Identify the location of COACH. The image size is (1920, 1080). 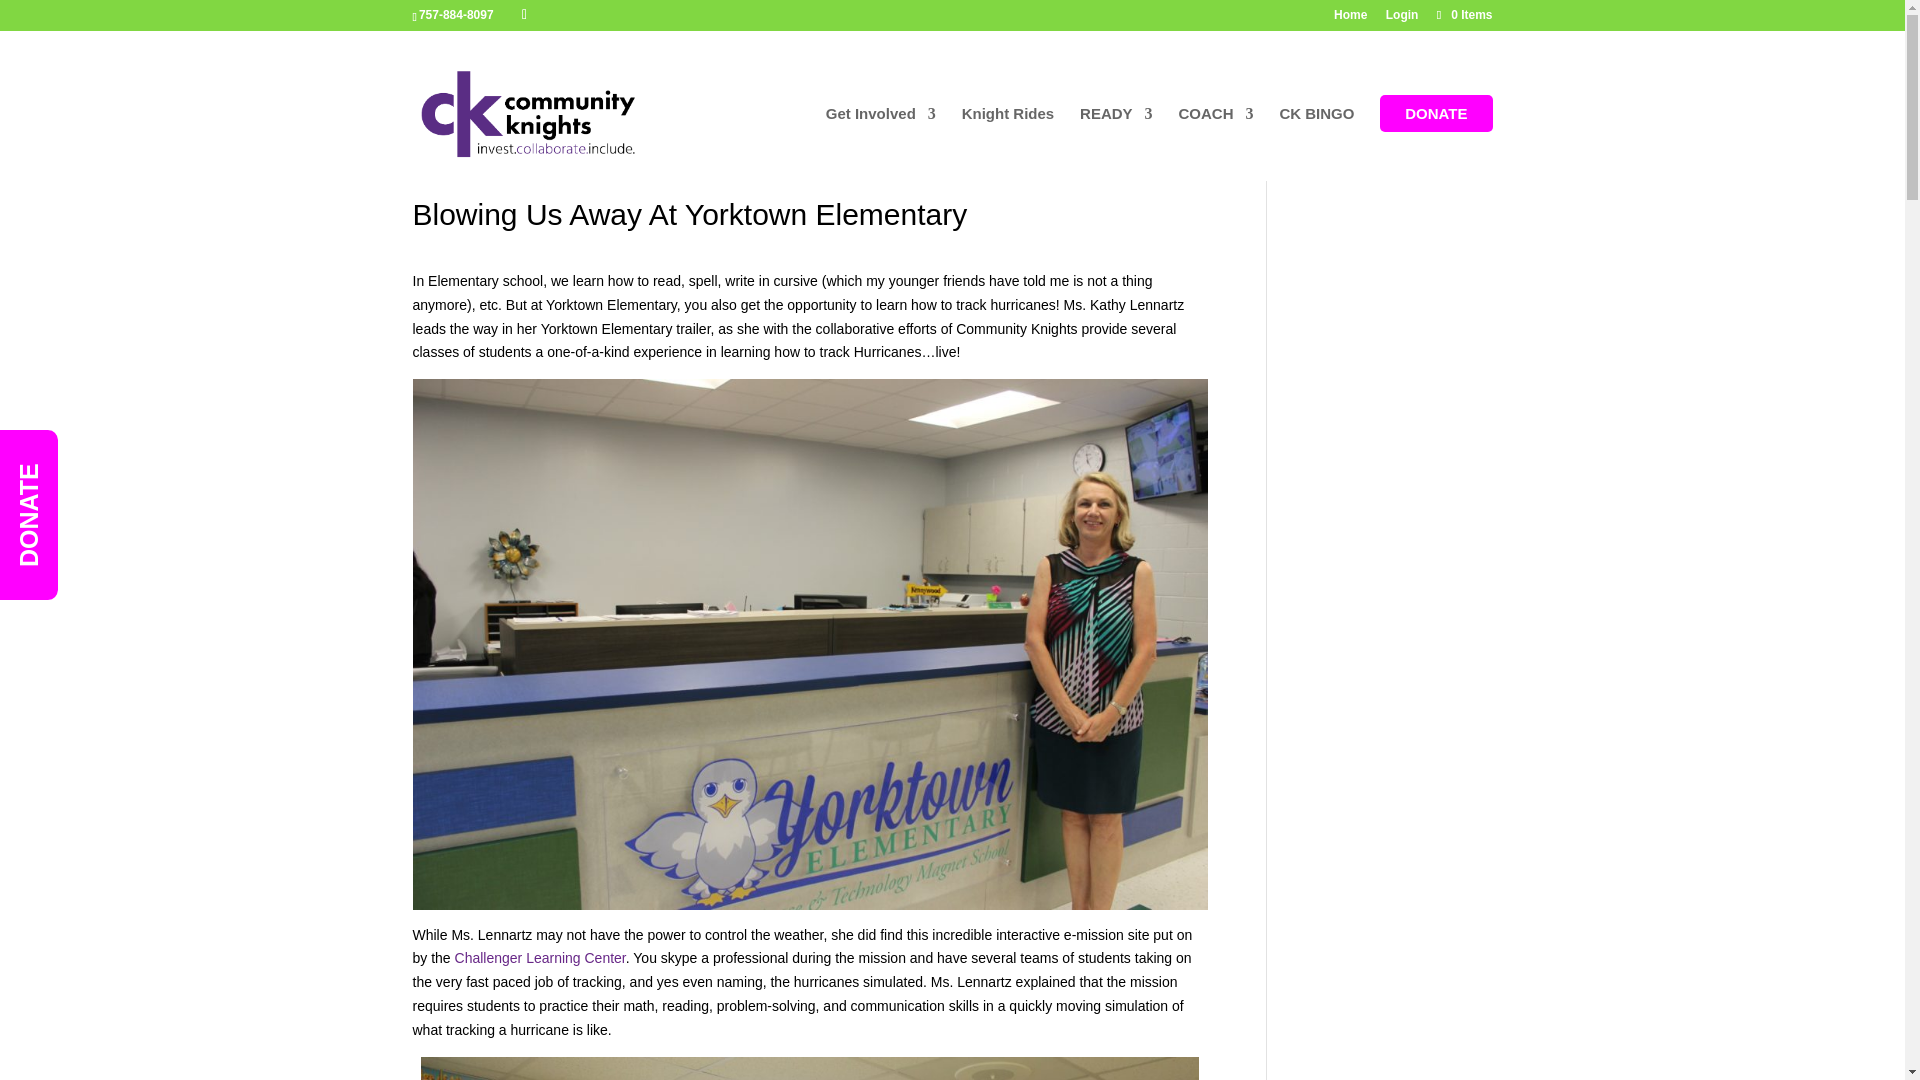
(1216, 138).